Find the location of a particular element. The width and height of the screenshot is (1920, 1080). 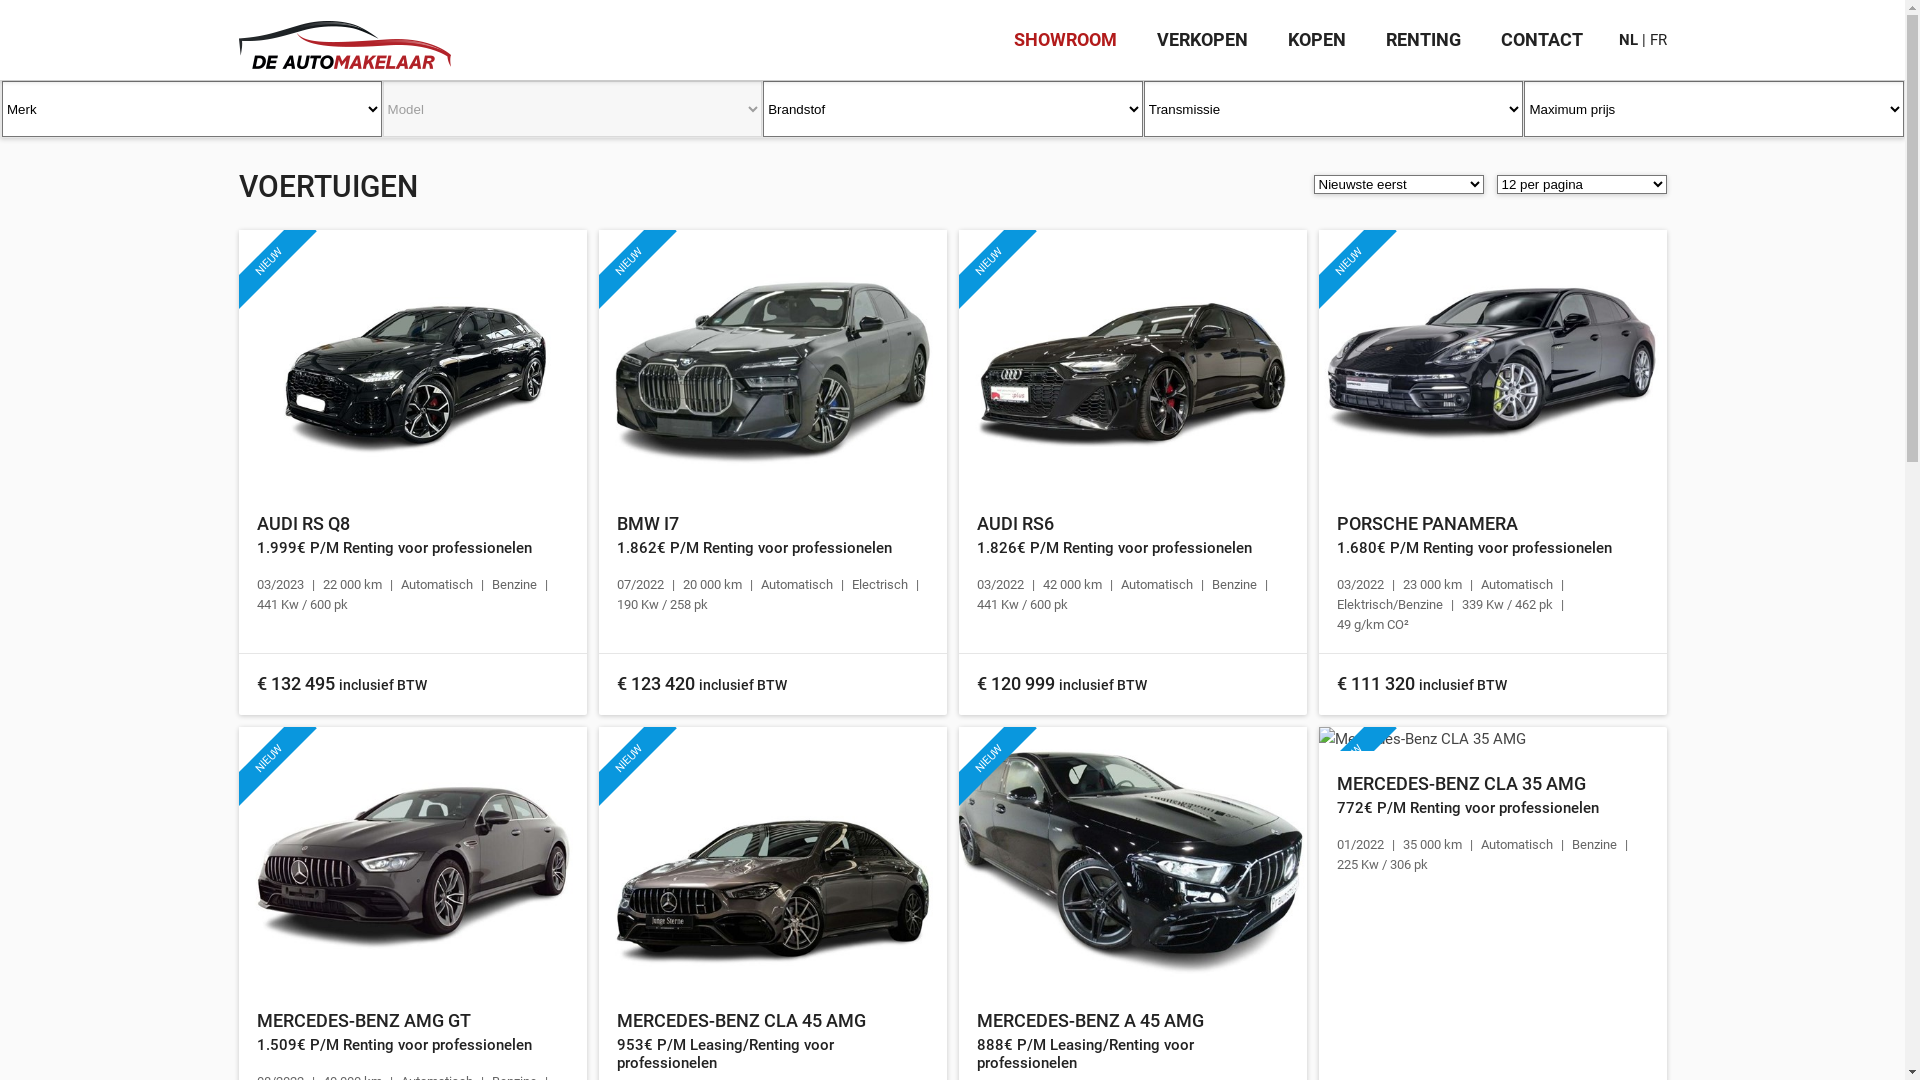

CONTACT is located at coordinates (1541, 40).